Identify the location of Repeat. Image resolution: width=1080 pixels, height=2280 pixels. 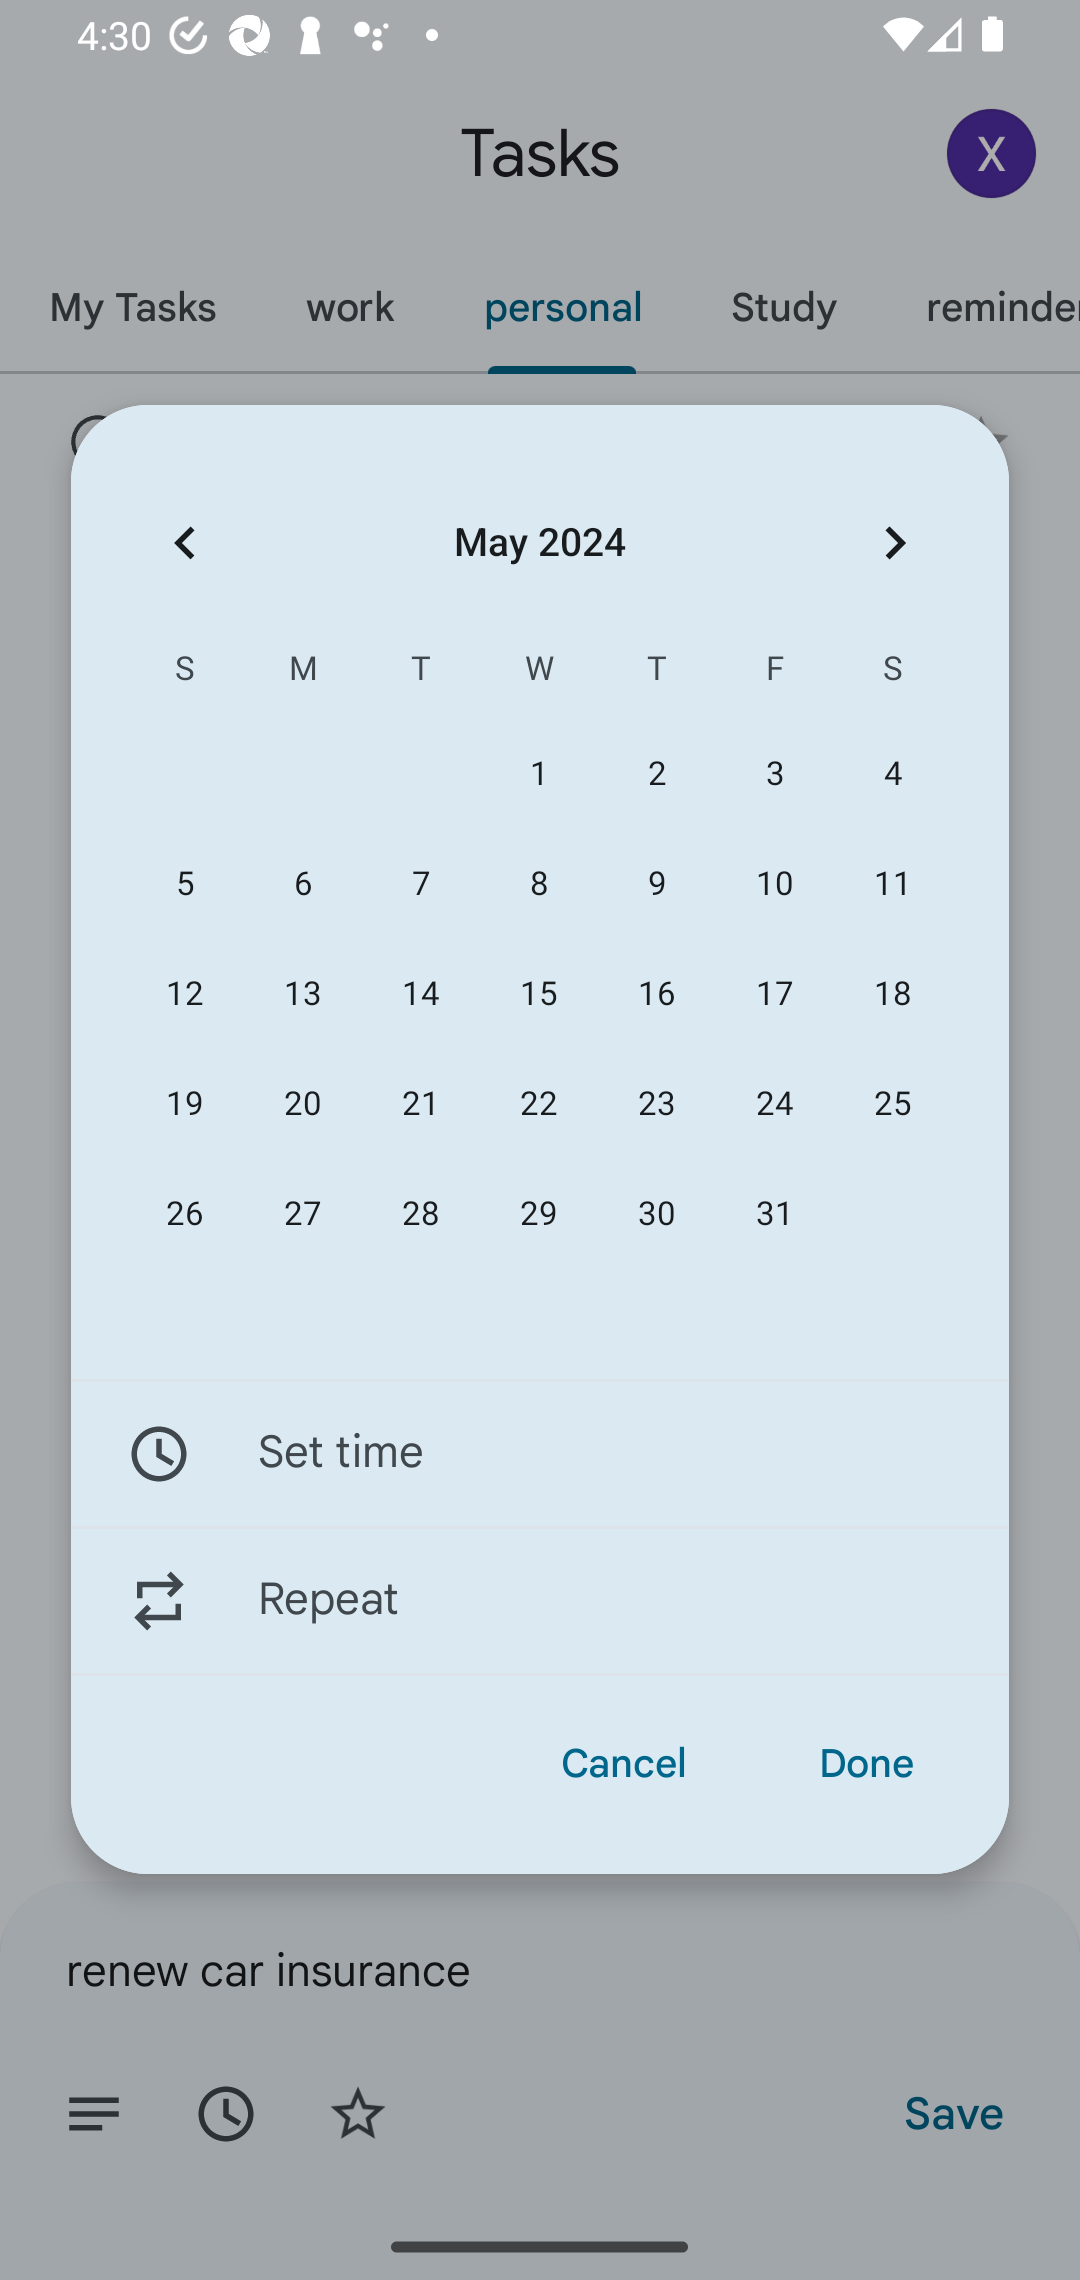
(540, 1601).